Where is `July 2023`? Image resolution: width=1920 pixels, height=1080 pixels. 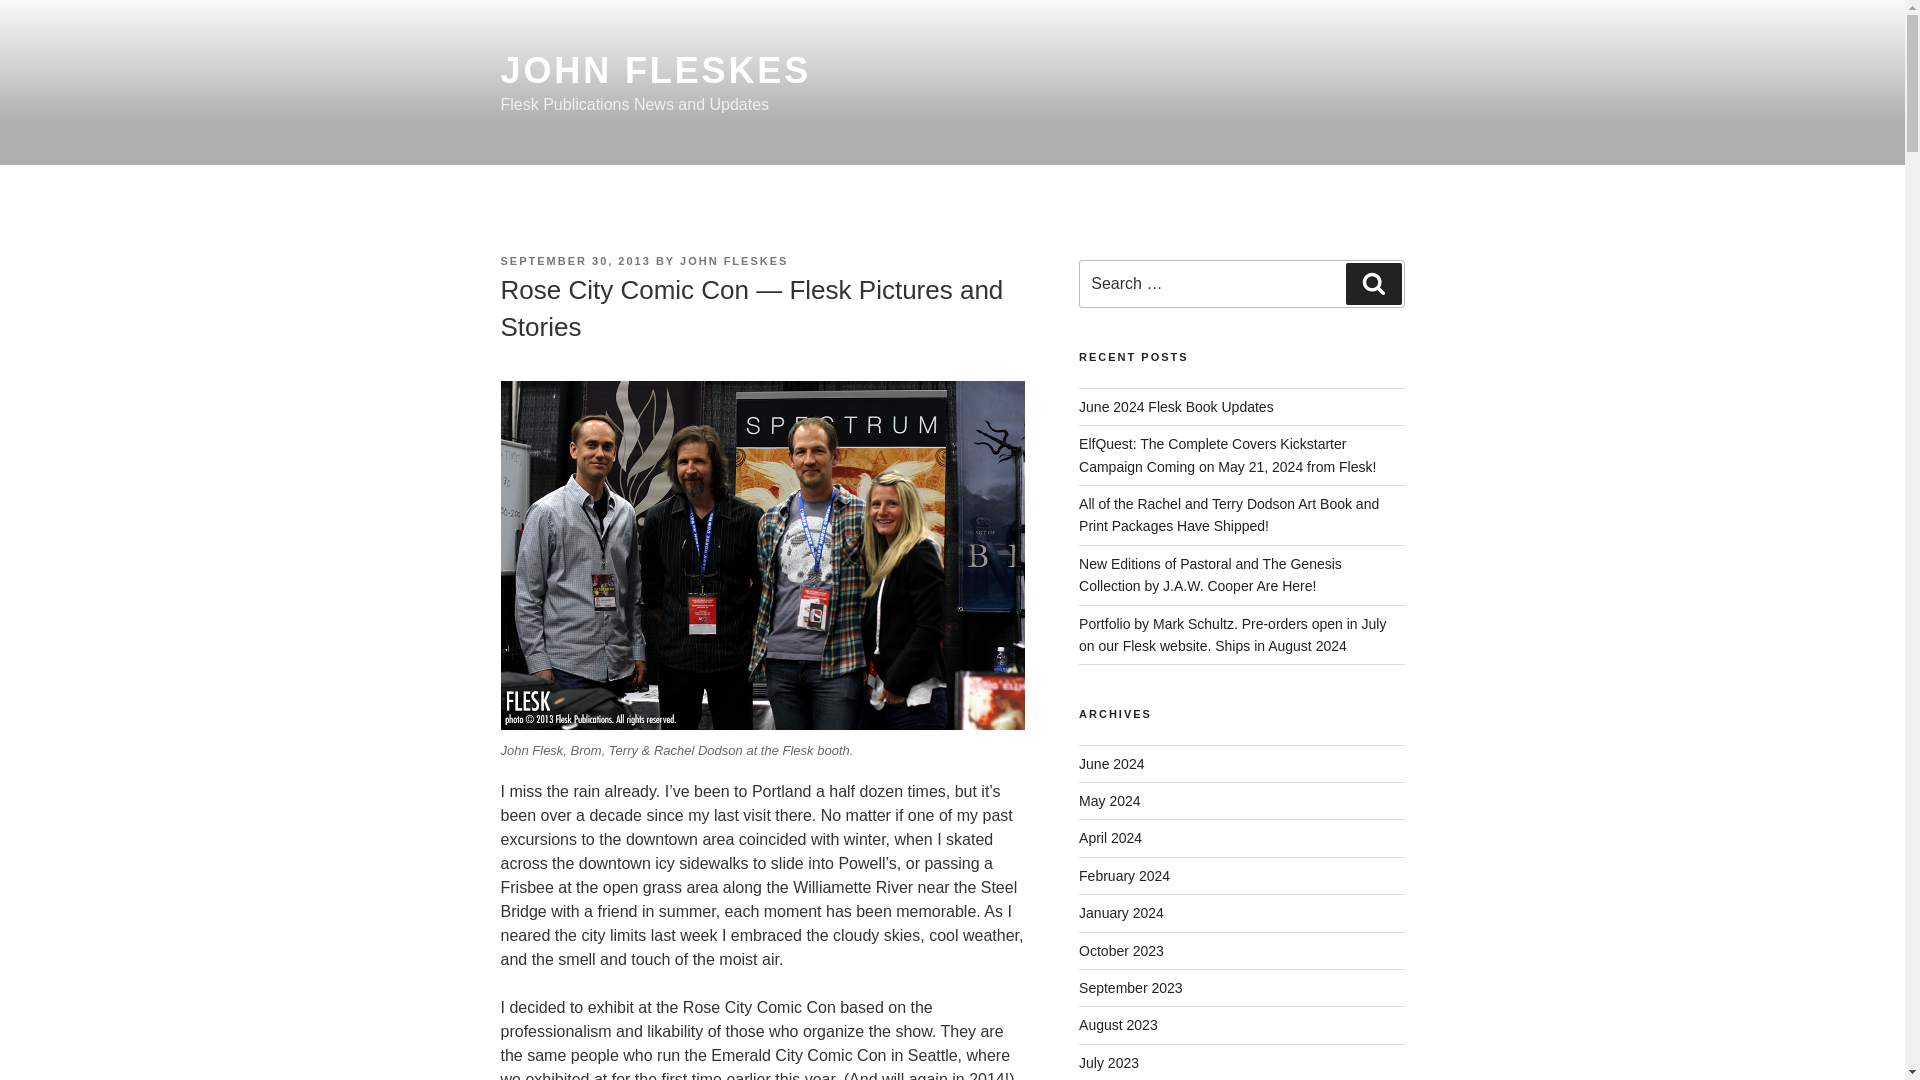
July 2023 is located at coordinates (1108, 1063).